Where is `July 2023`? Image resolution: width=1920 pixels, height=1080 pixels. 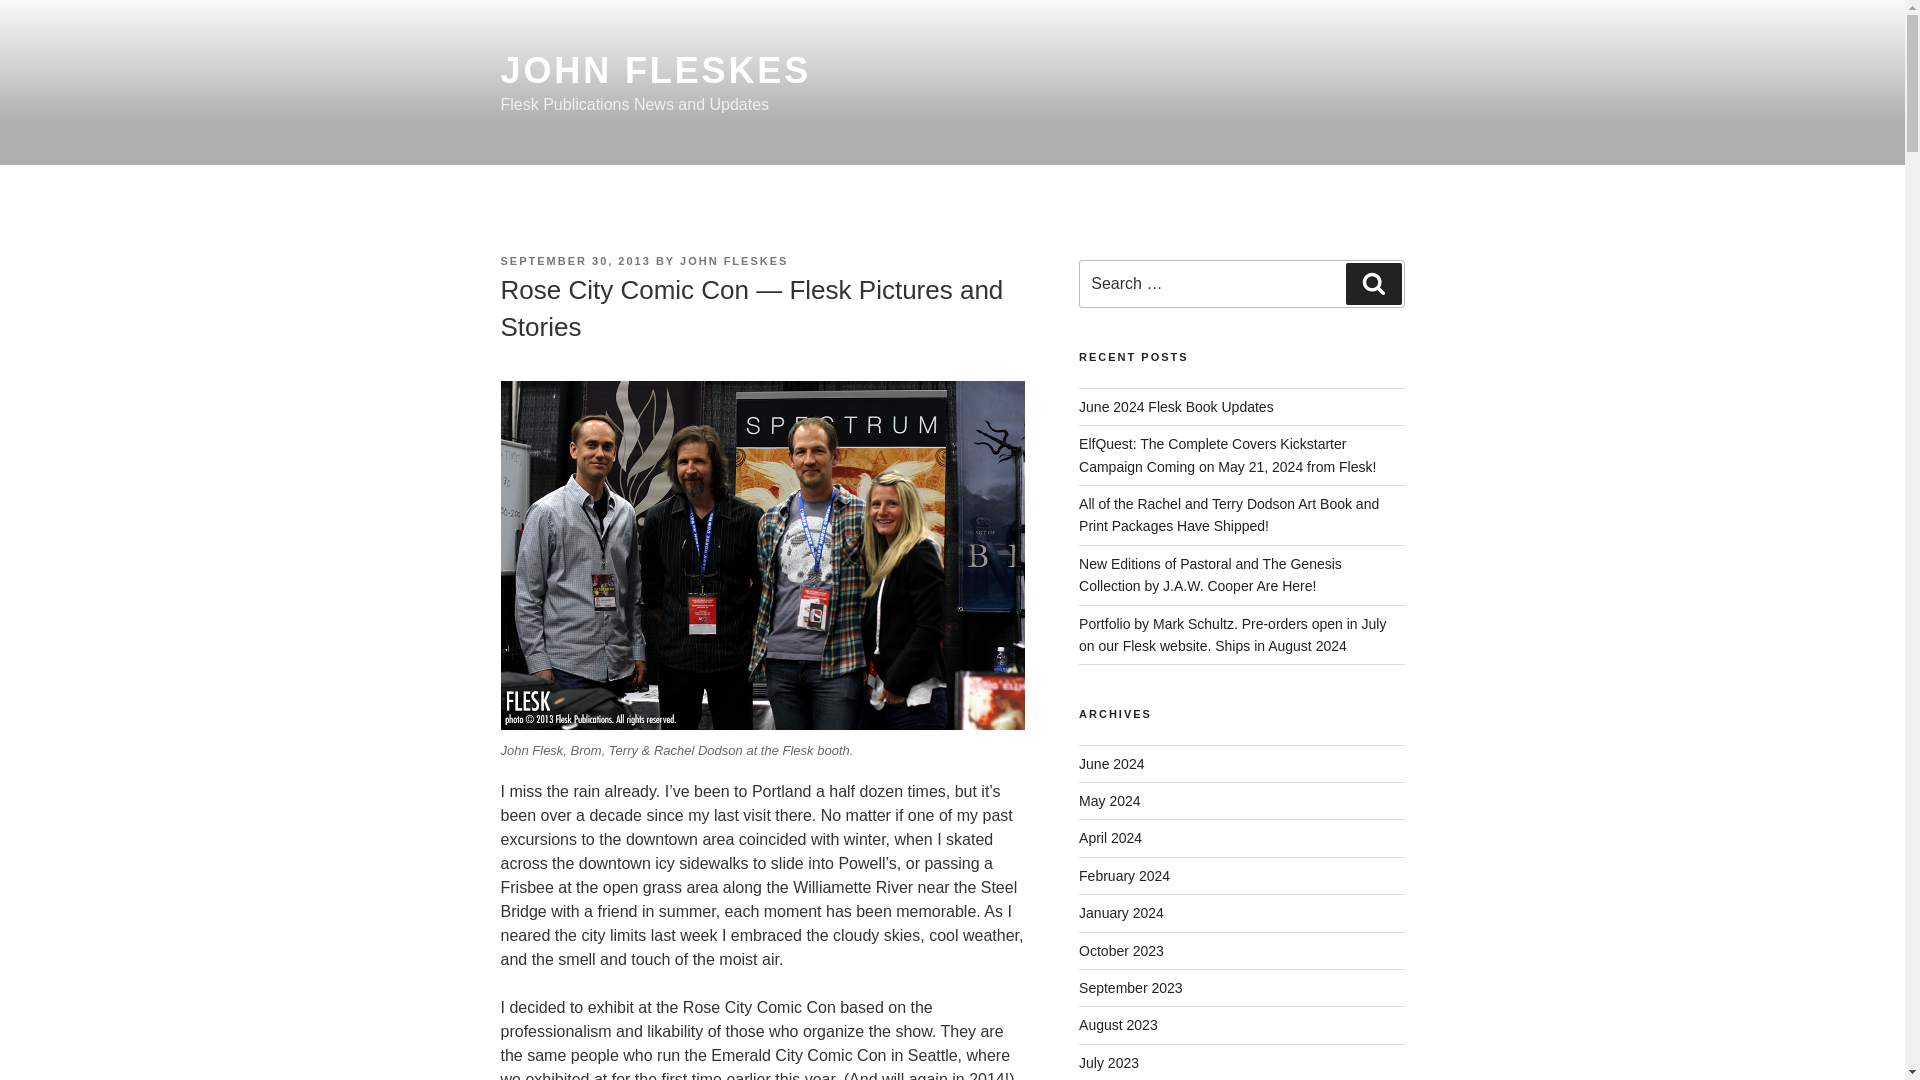
July 2023 is located at coordinates (1108, 1063).